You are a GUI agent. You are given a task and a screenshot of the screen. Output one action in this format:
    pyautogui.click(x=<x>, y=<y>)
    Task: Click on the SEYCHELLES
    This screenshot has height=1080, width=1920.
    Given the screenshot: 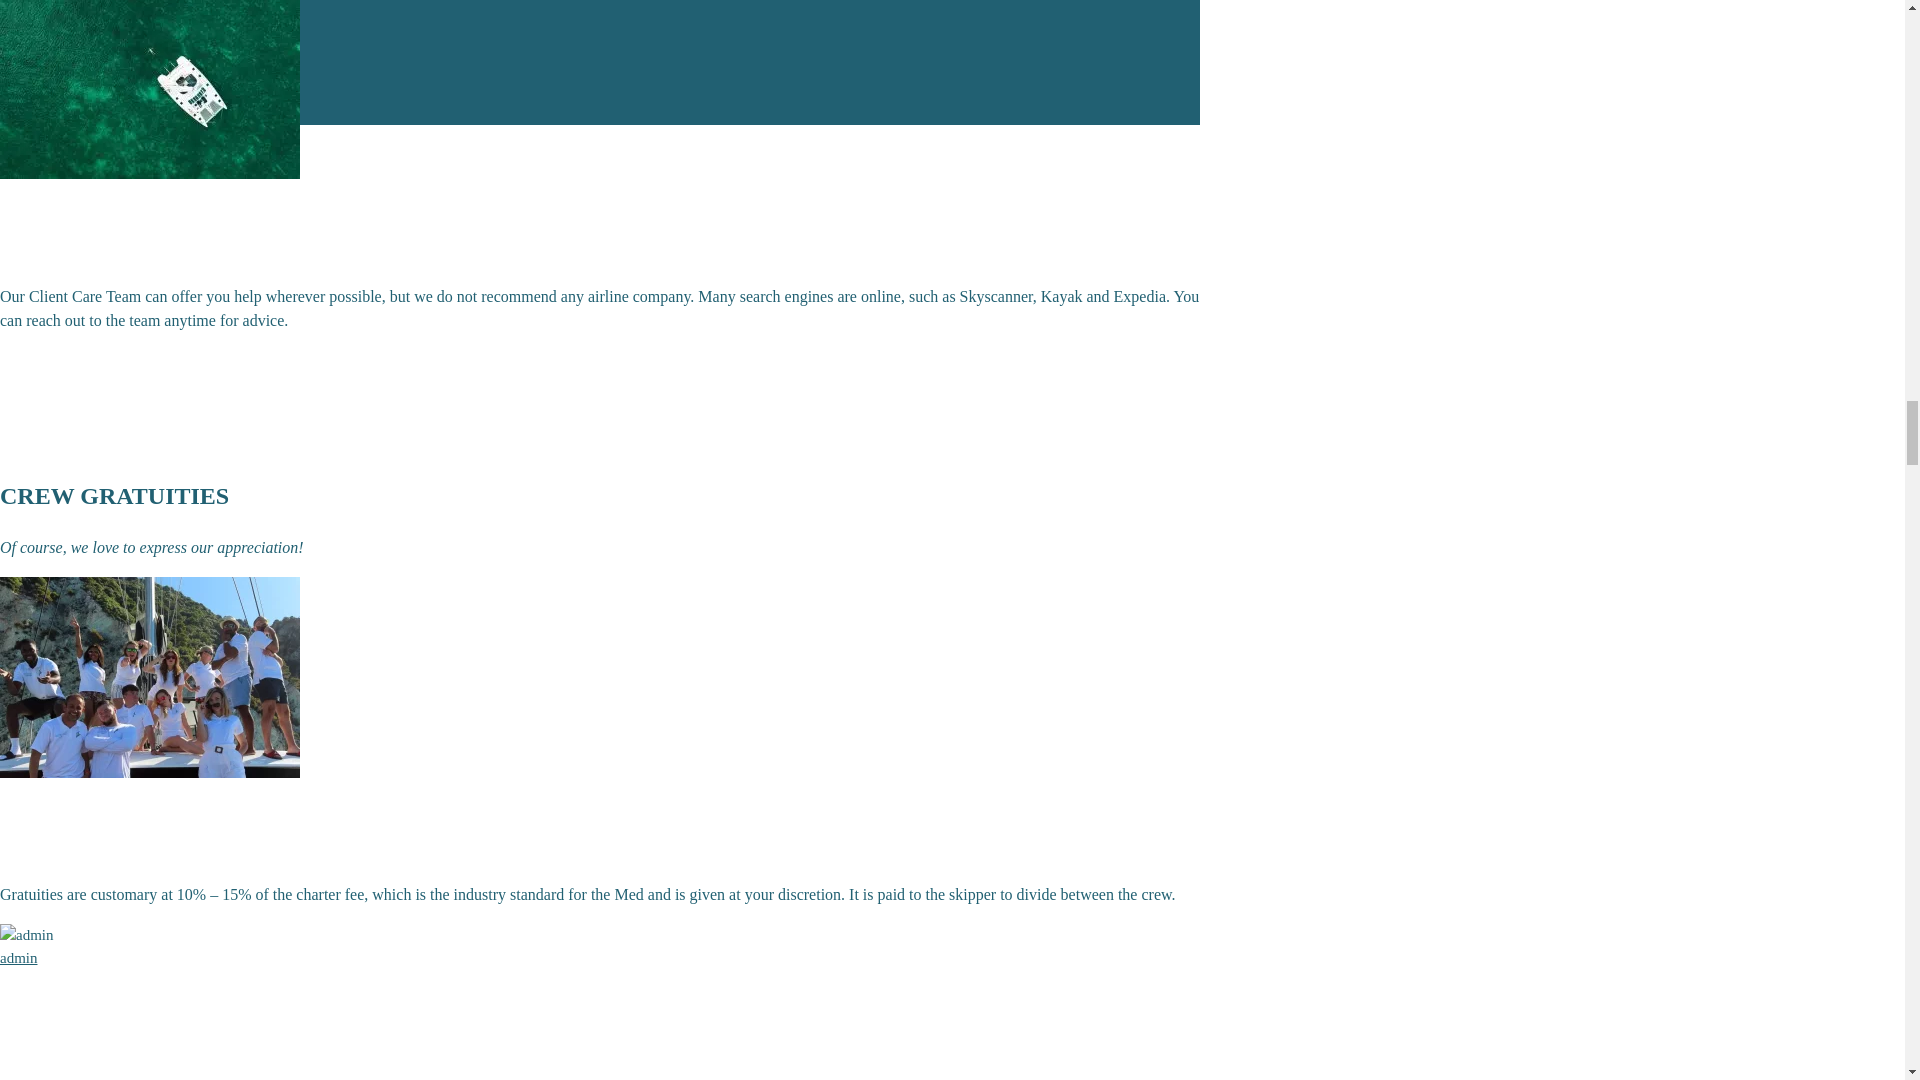 What is the action you would take?
    pyautogui.click(x=162, y=50)
    